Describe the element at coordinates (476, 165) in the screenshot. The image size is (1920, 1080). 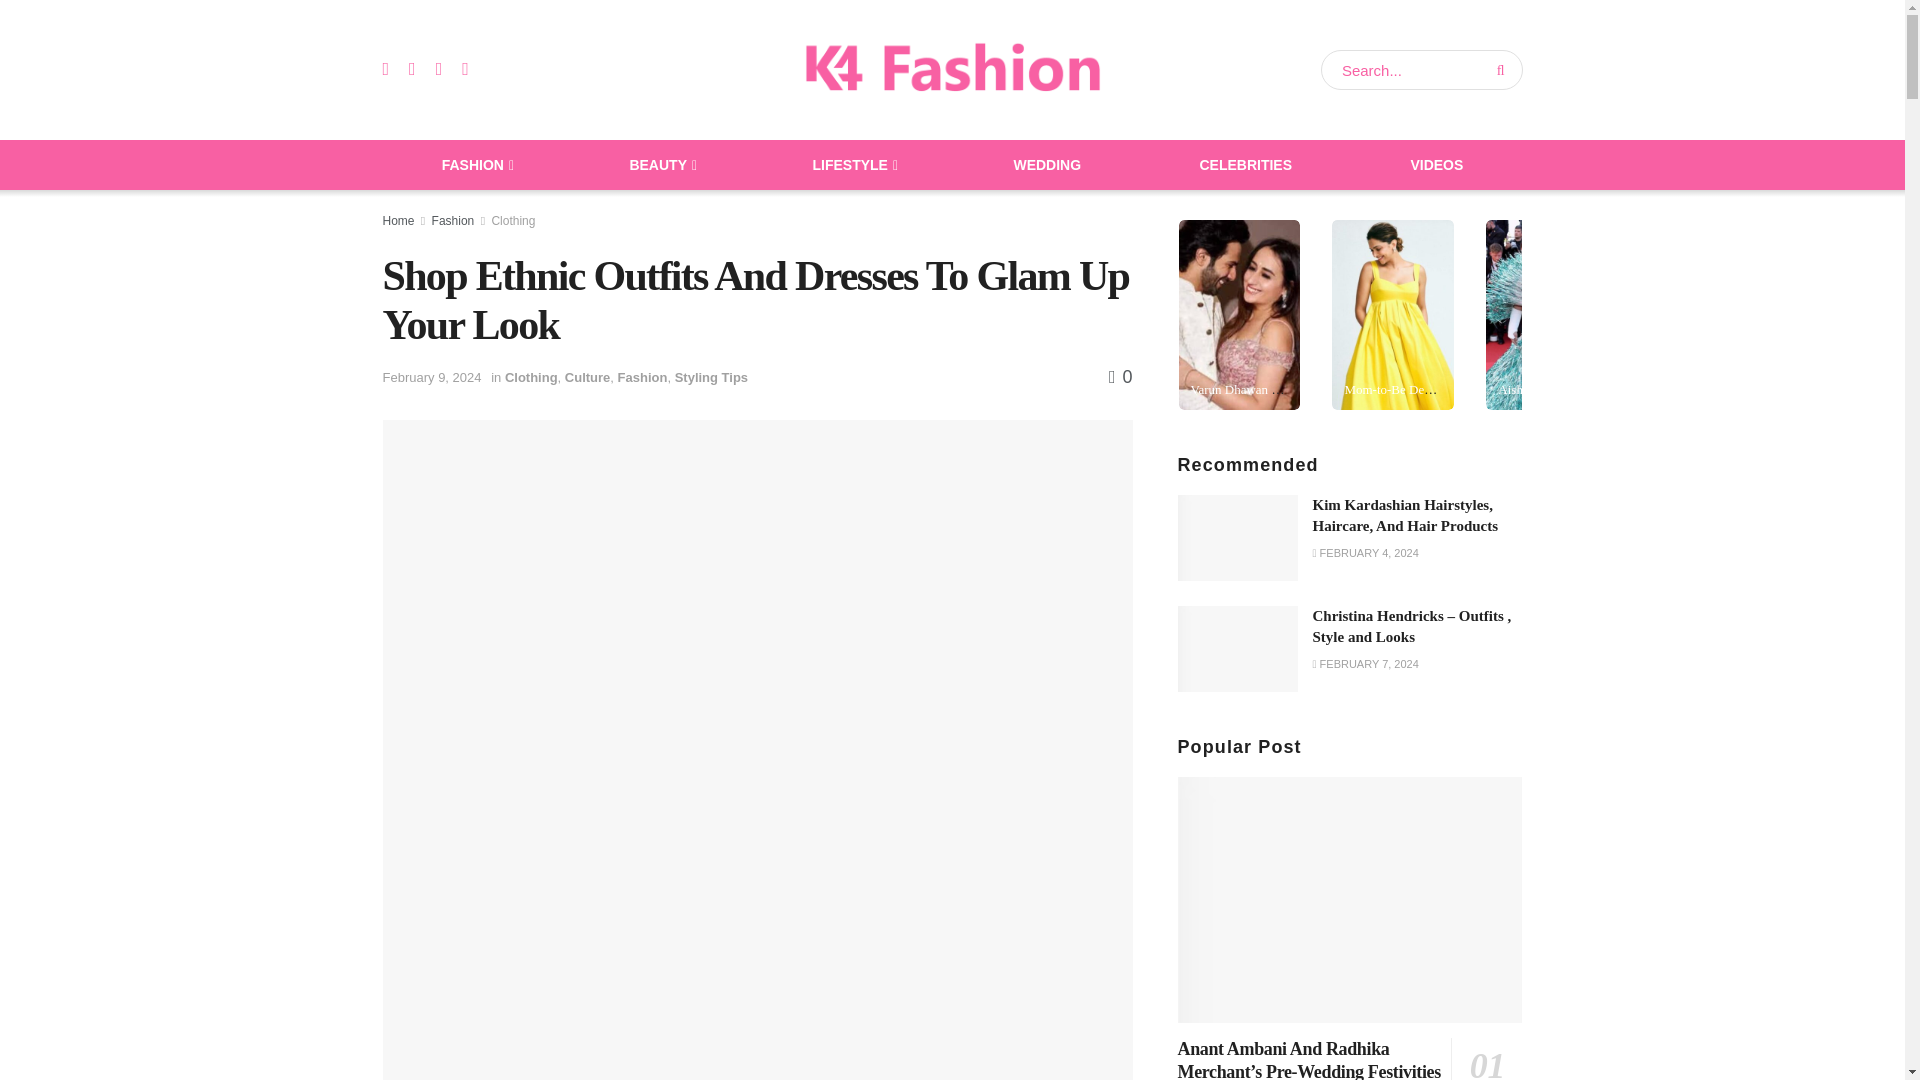
I see `FASHION` at that location.